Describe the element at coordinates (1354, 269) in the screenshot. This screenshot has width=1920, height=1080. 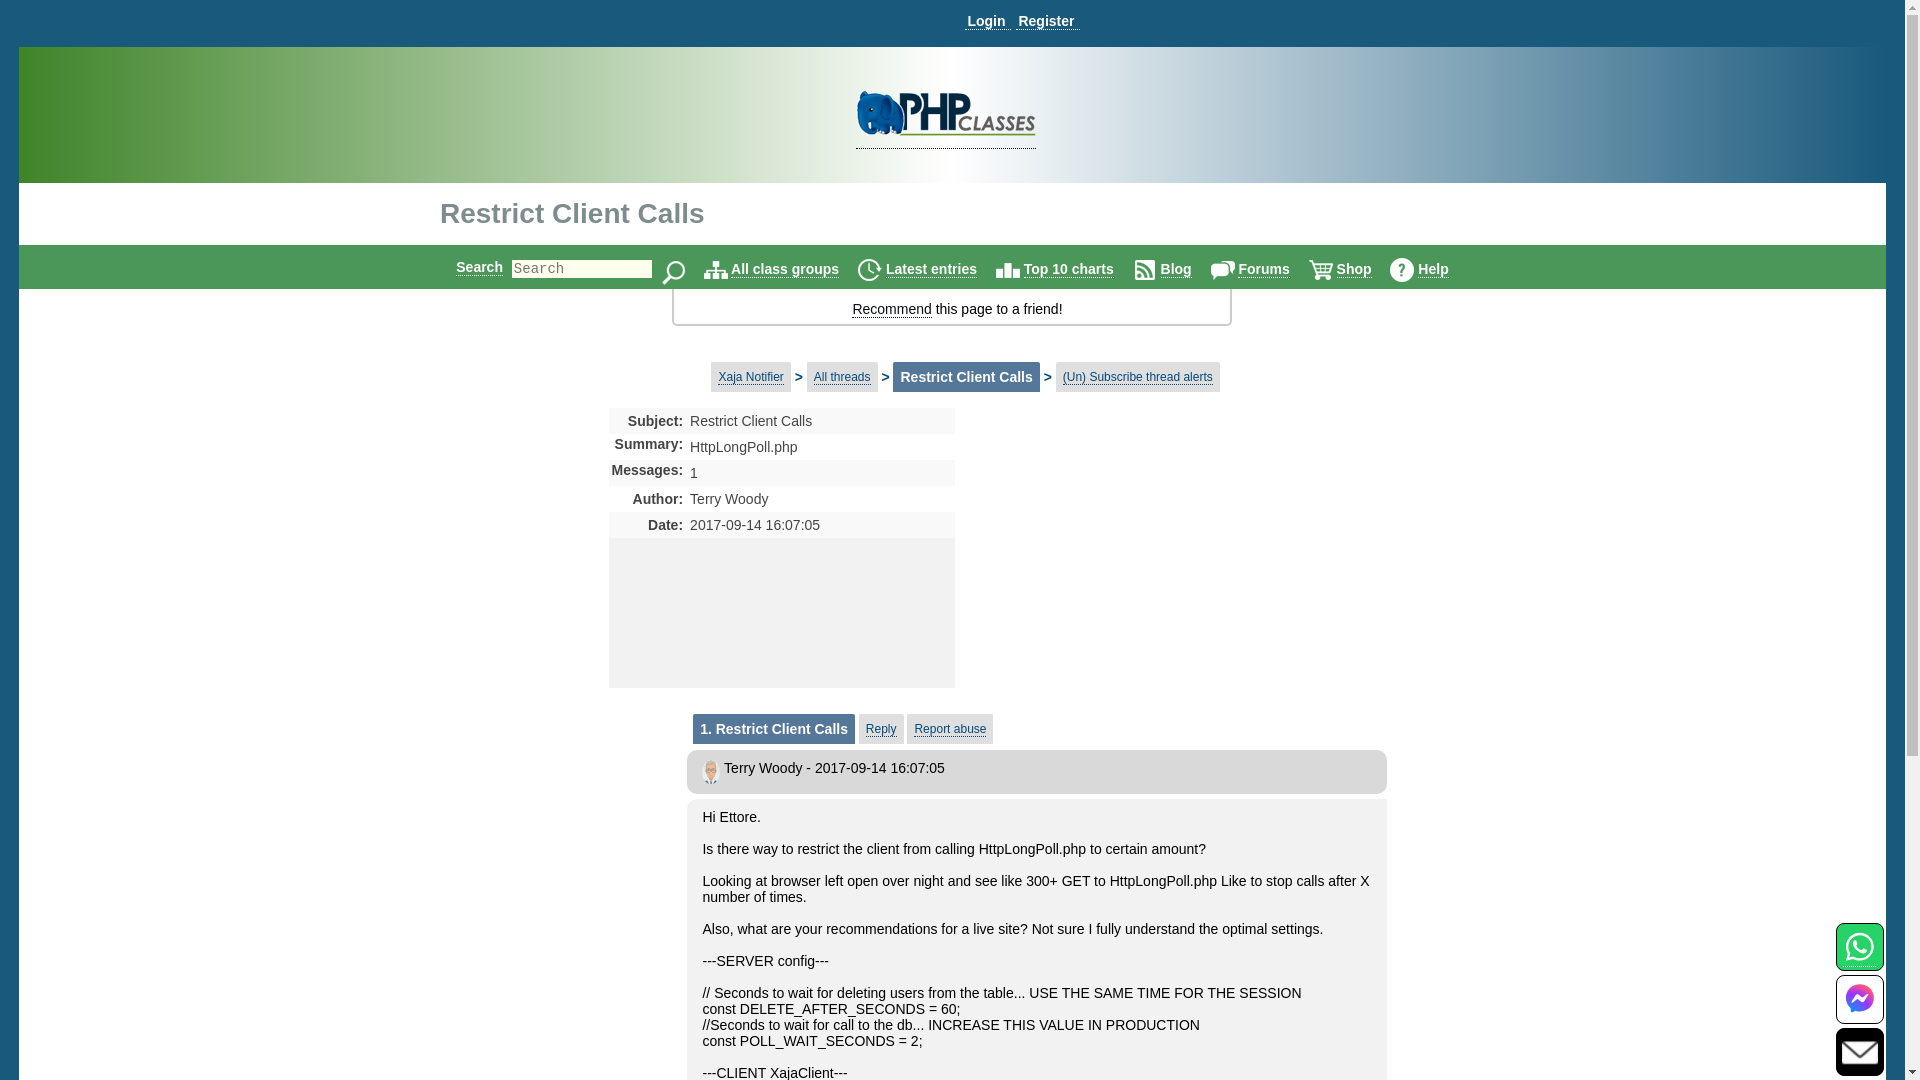
I see `Shop` at that location.